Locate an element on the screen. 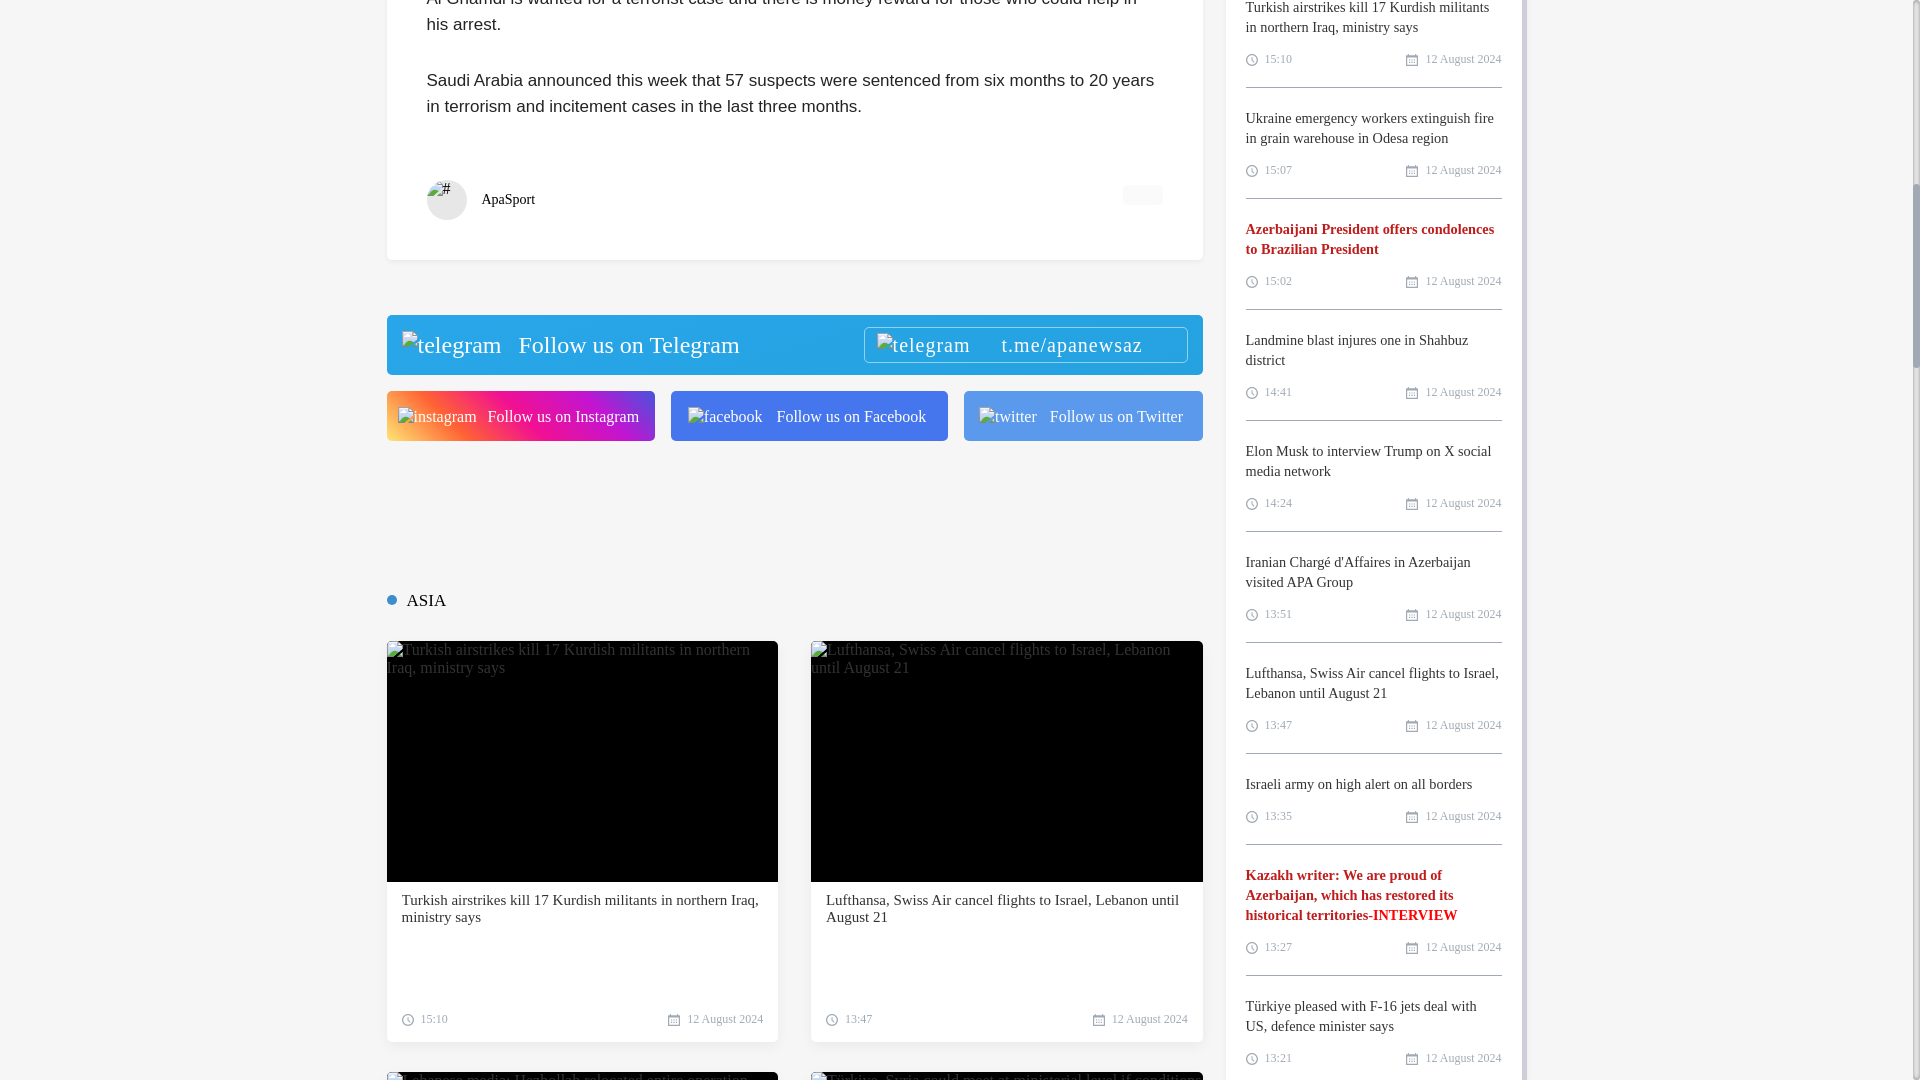 This screenshot has height=1080, width=1920. Follow us on Twitter is located at coordinates (1083, 415).